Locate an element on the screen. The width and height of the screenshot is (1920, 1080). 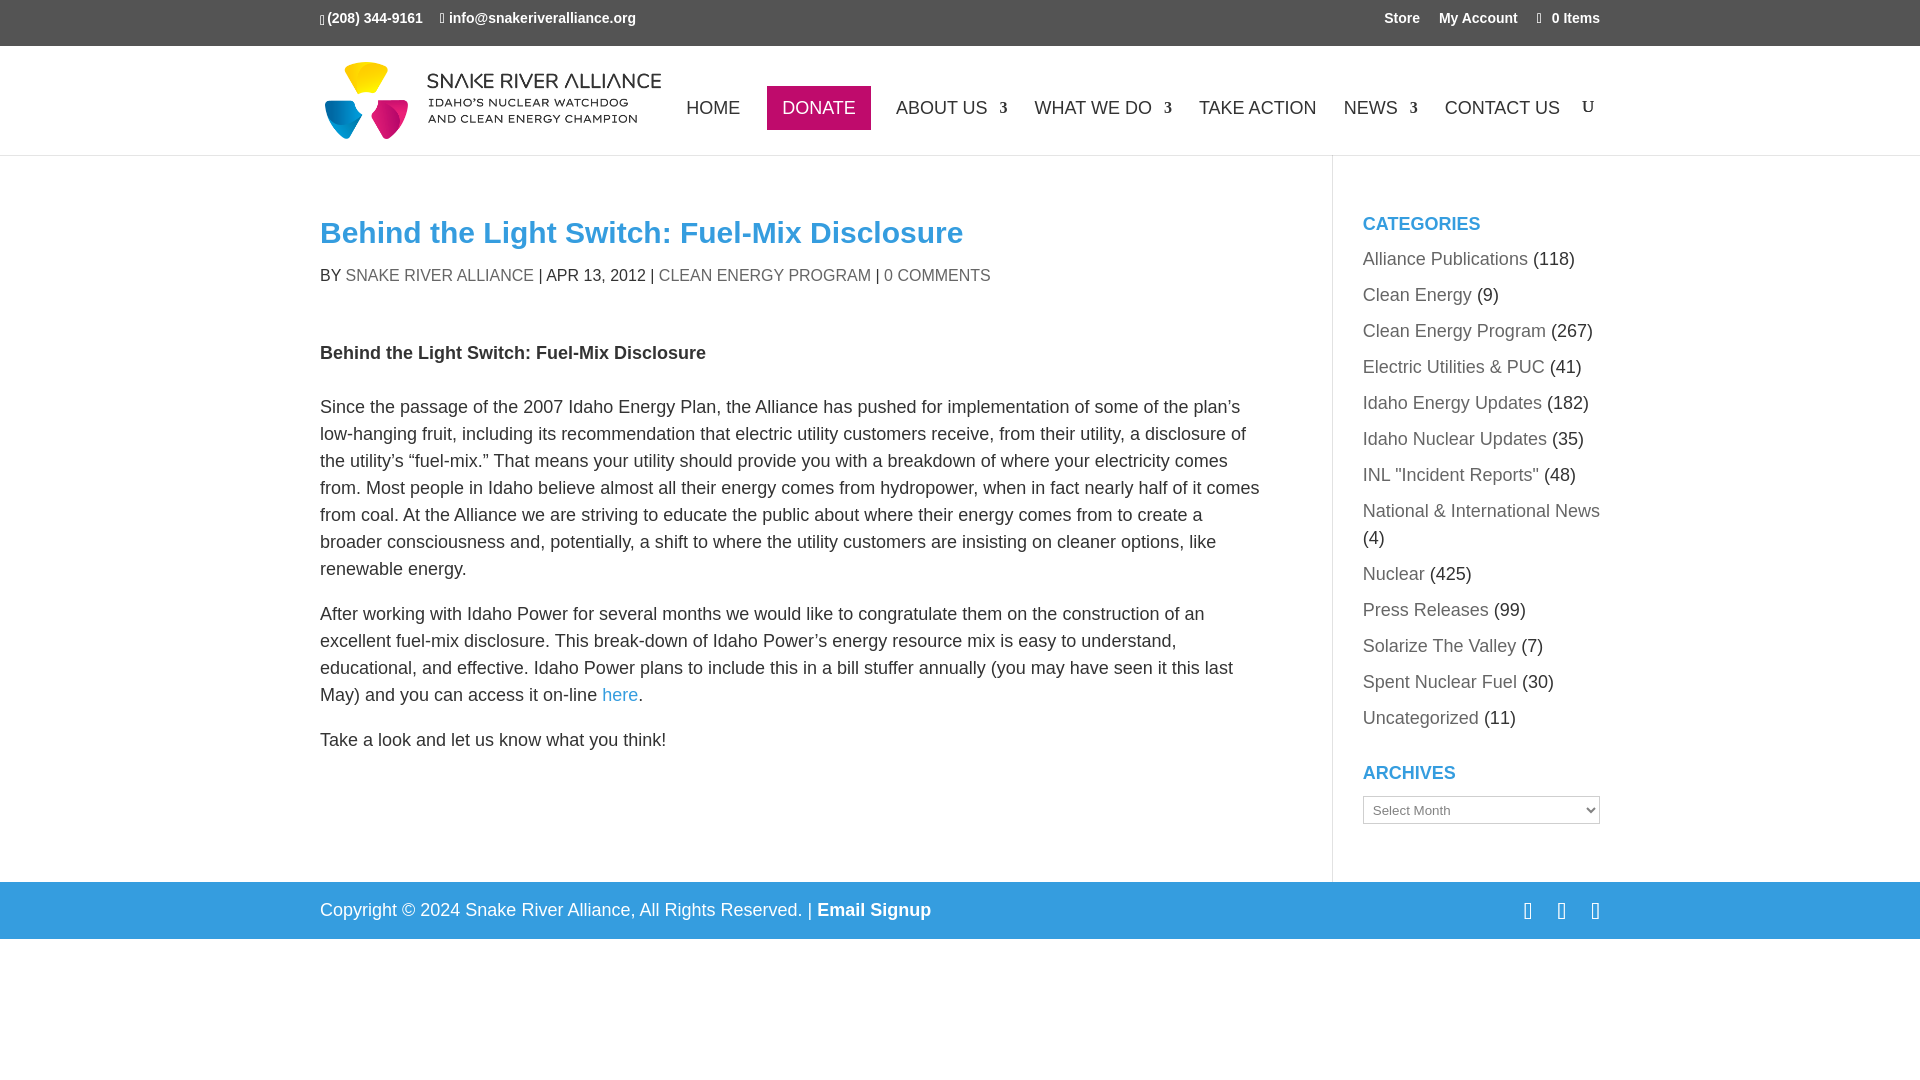
TAKE ACTION is located at coordinates (1258, 128).